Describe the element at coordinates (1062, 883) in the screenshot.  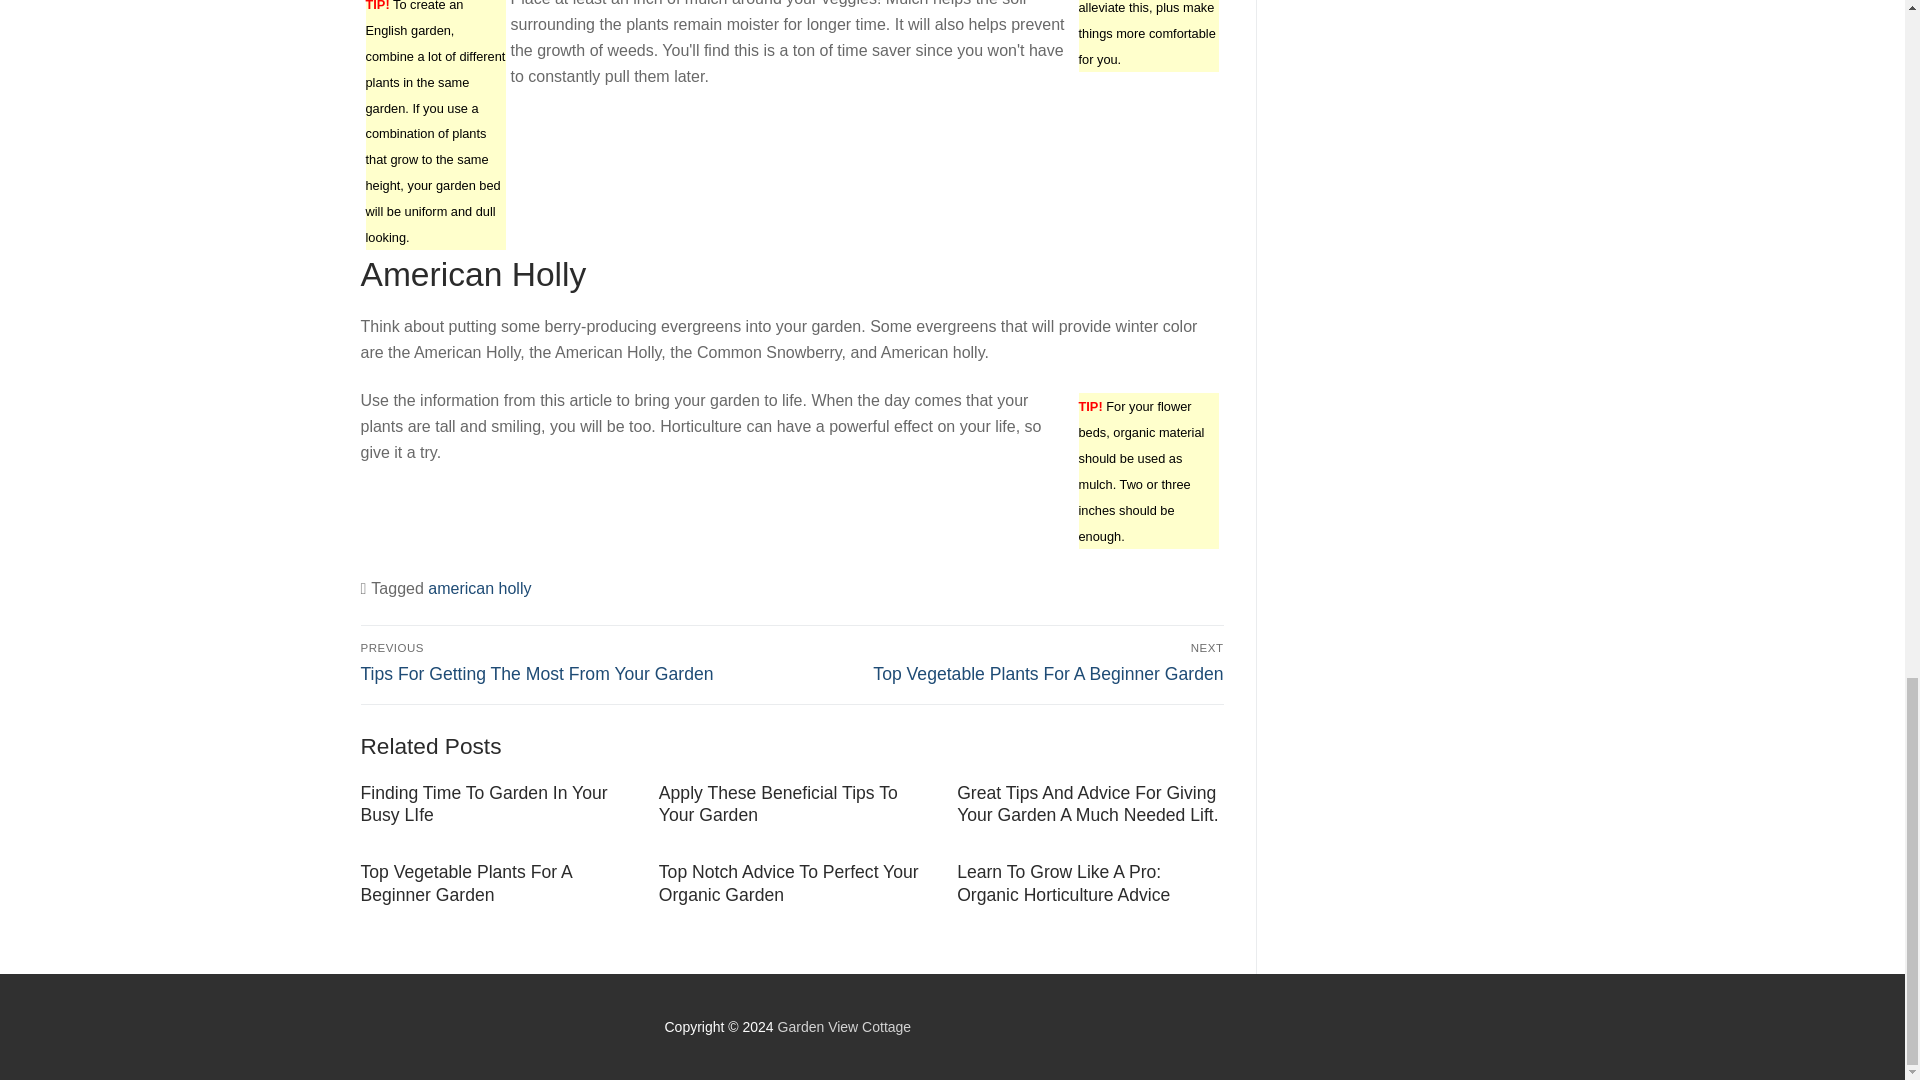
I see `Learn To Grow Like A Pro: Organic Horticulture Advice` at that location.